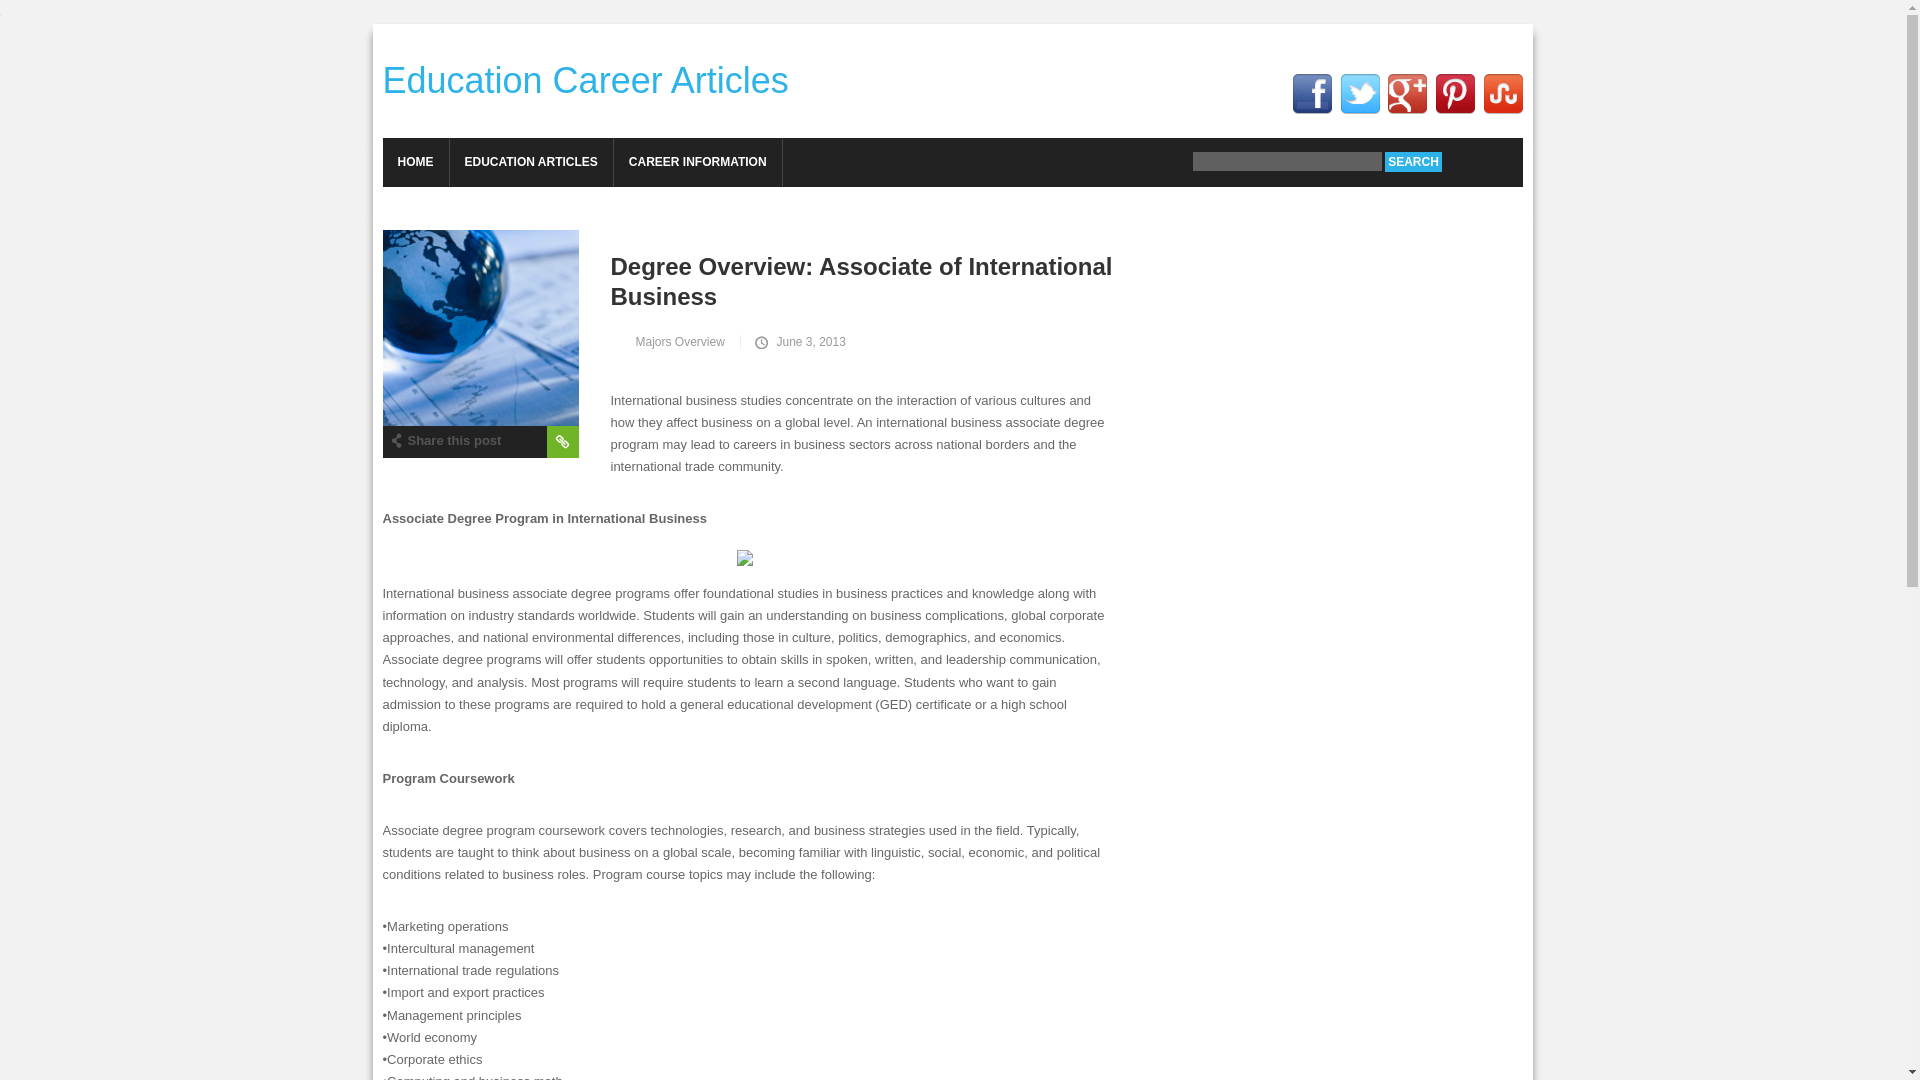 The height and width of the screenshot is (1080, 1920). Describe the element at coordinates (797, 341) in the screenshot. I see `June 3, 2013` at that location.